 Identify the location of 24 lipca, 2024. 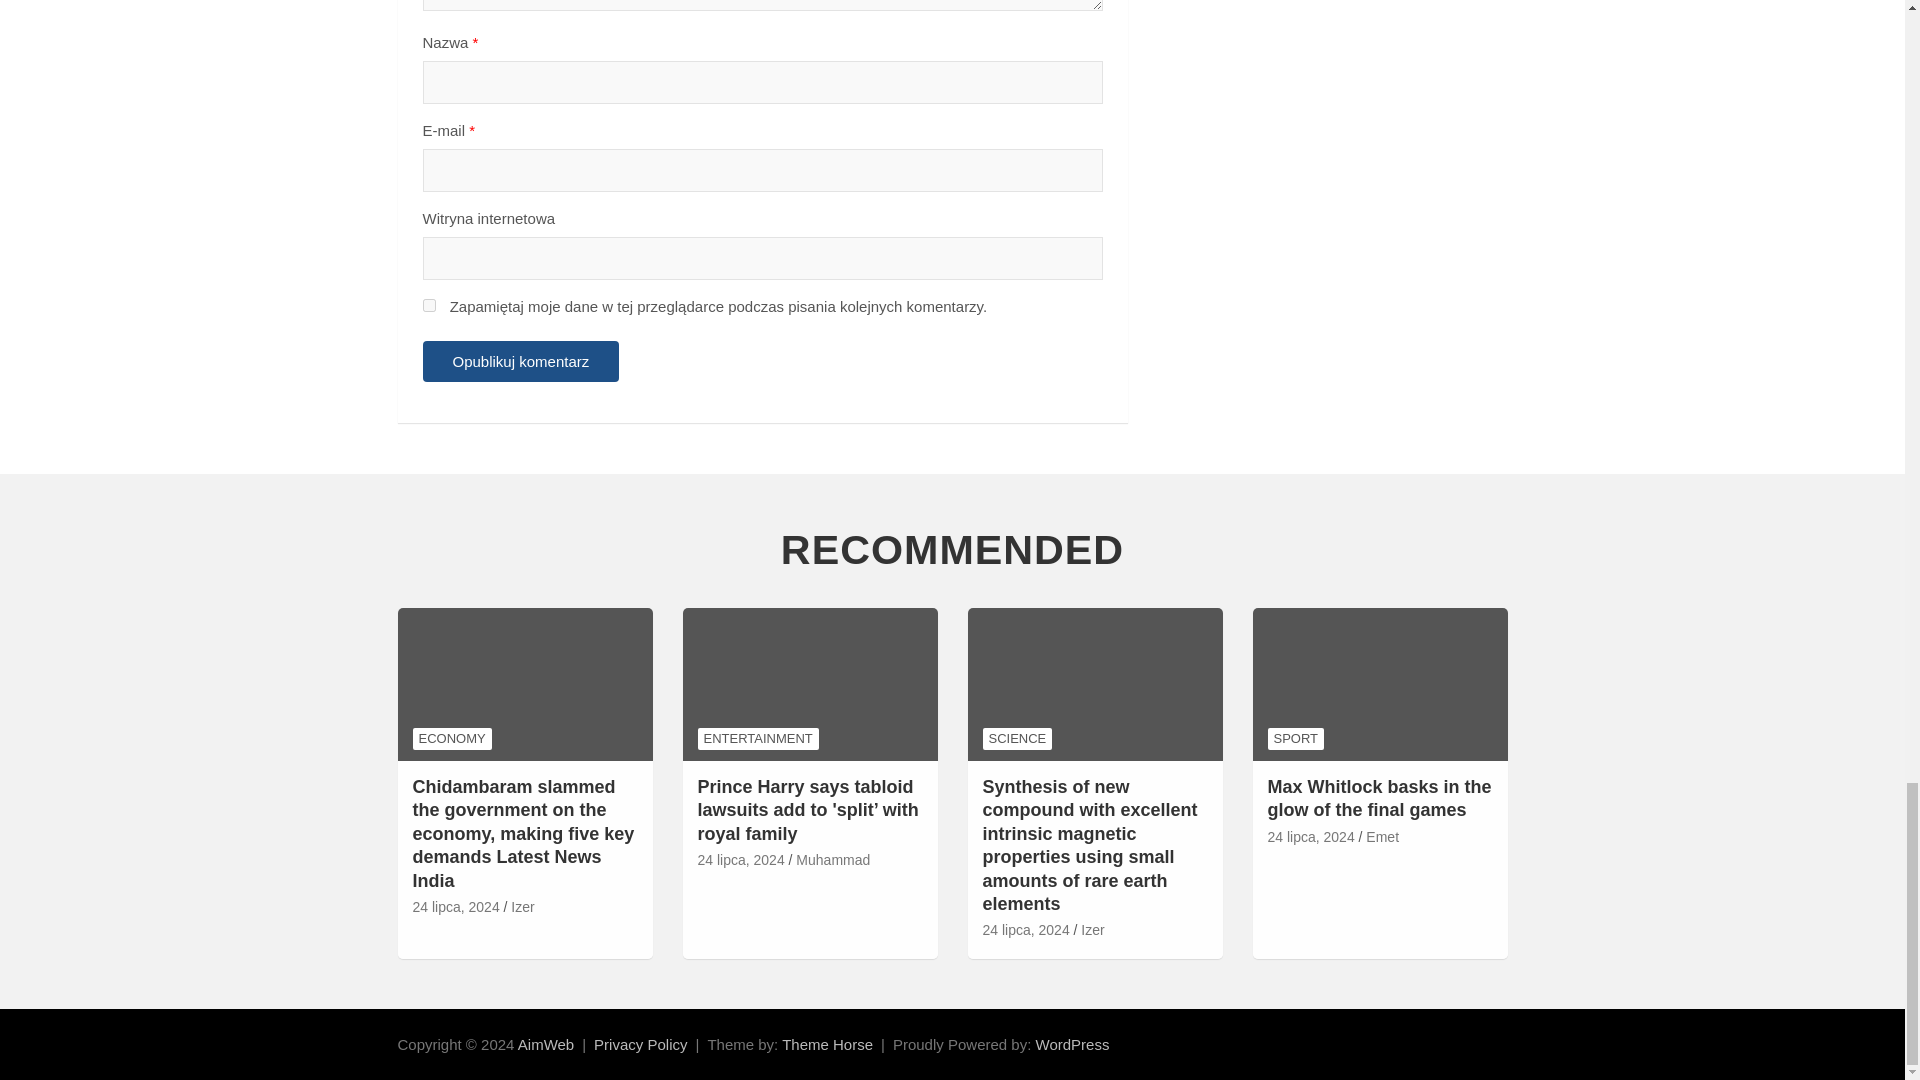
(456, 908).